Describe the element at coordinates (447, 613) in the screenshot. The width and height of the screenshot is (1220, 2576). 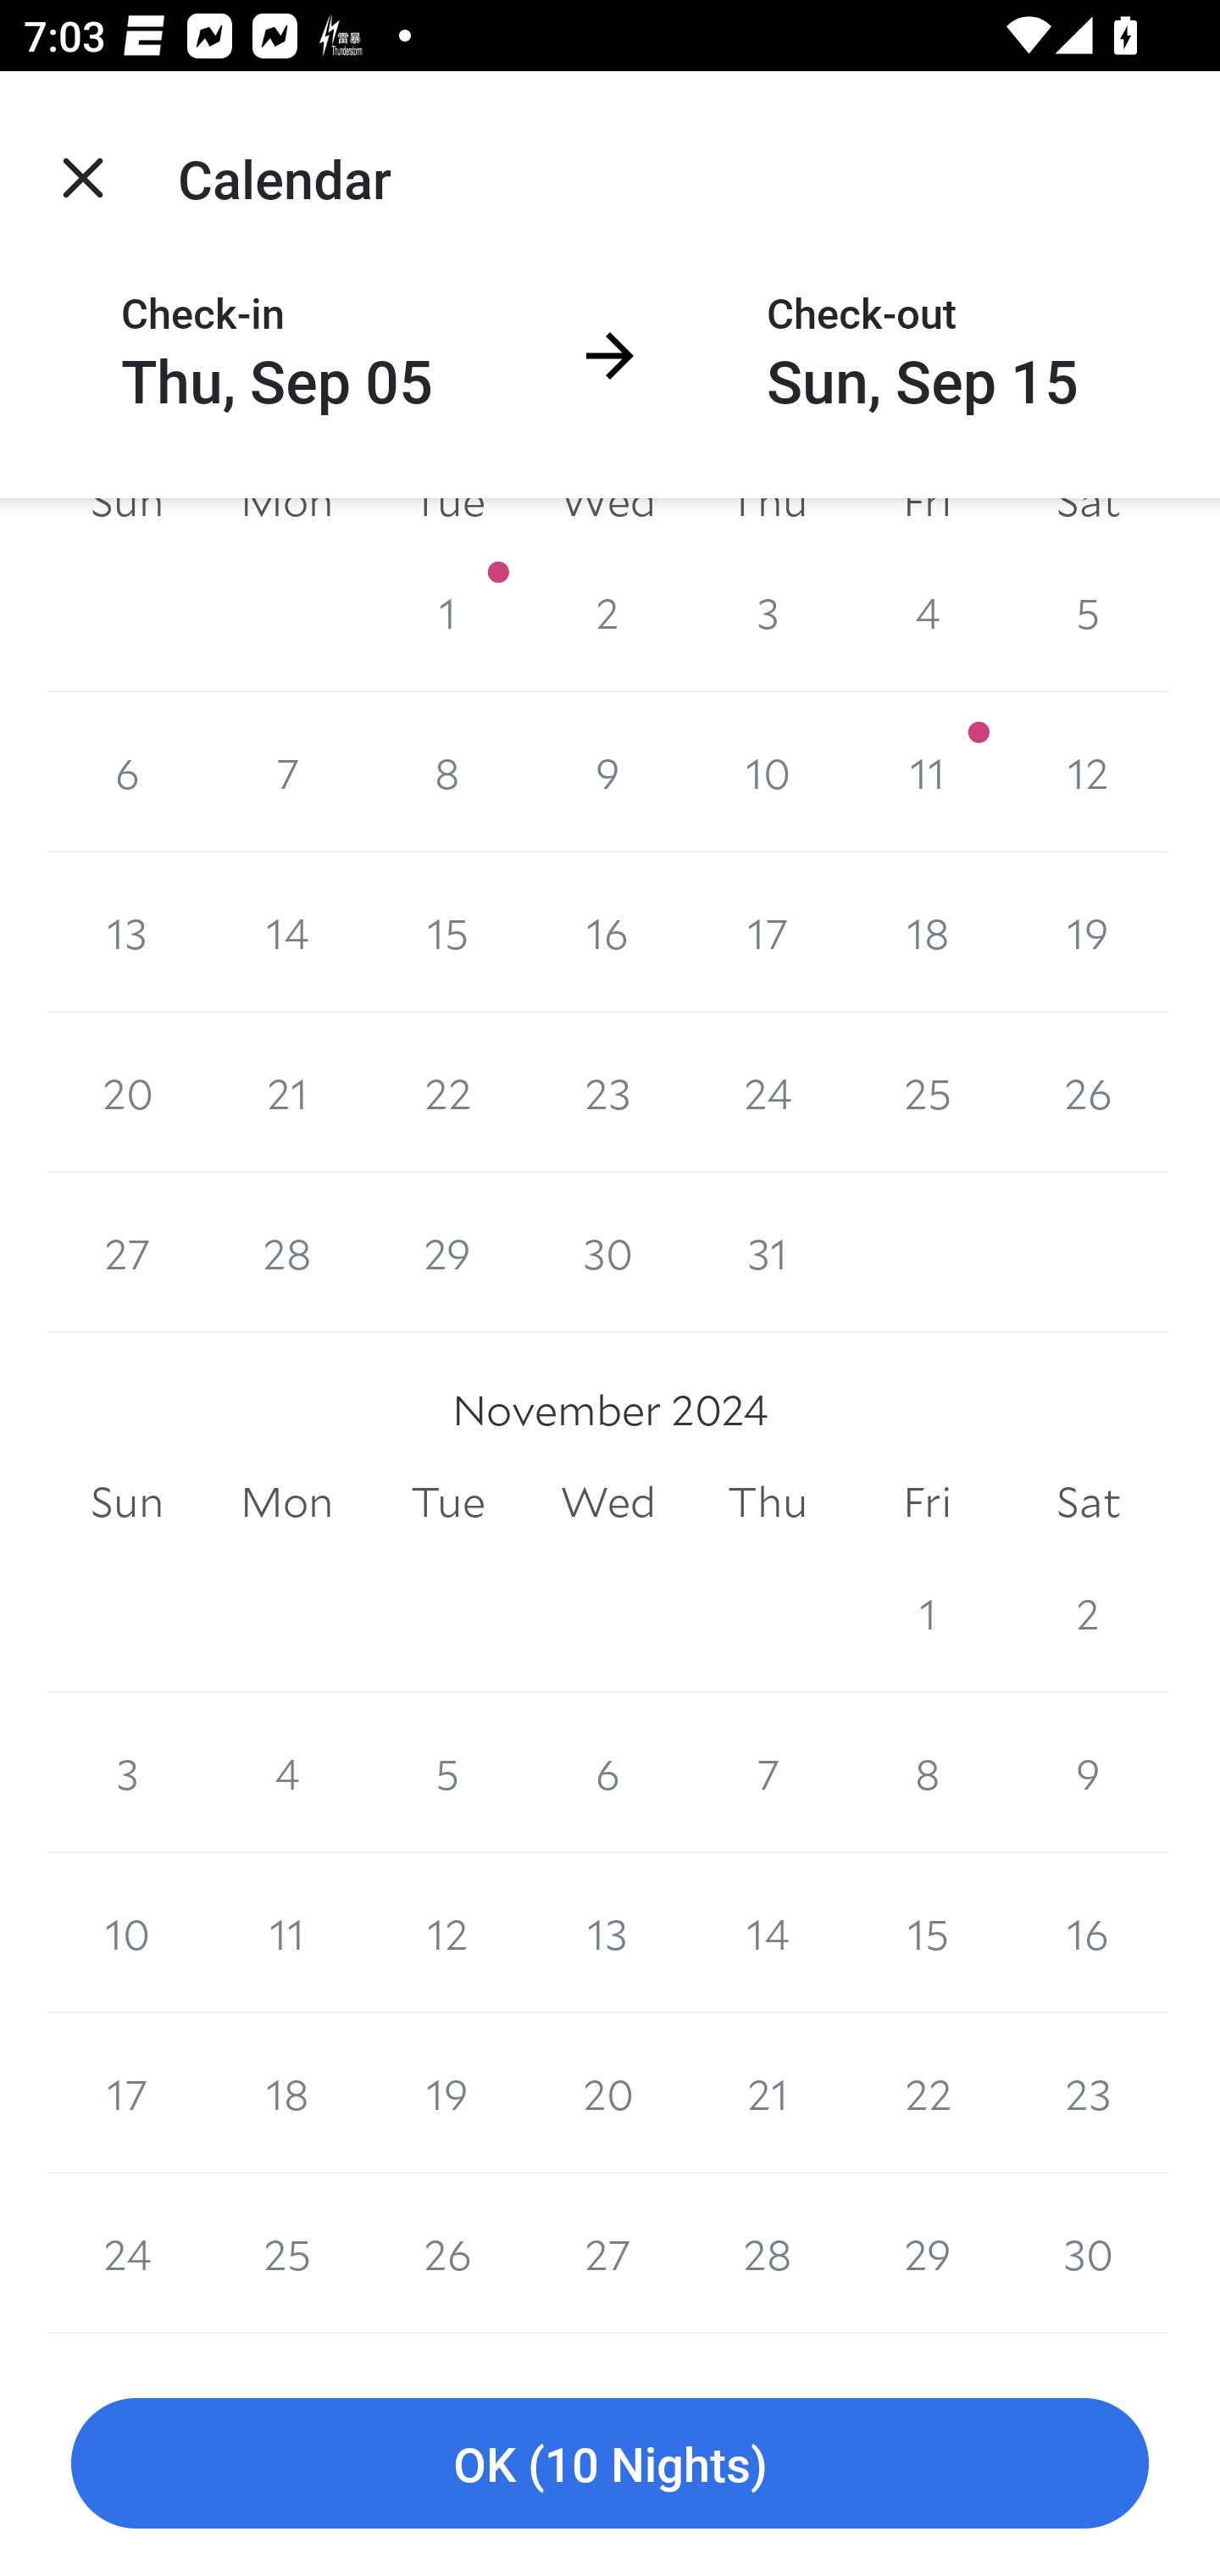
I see `1 1 October 2024` at that location.